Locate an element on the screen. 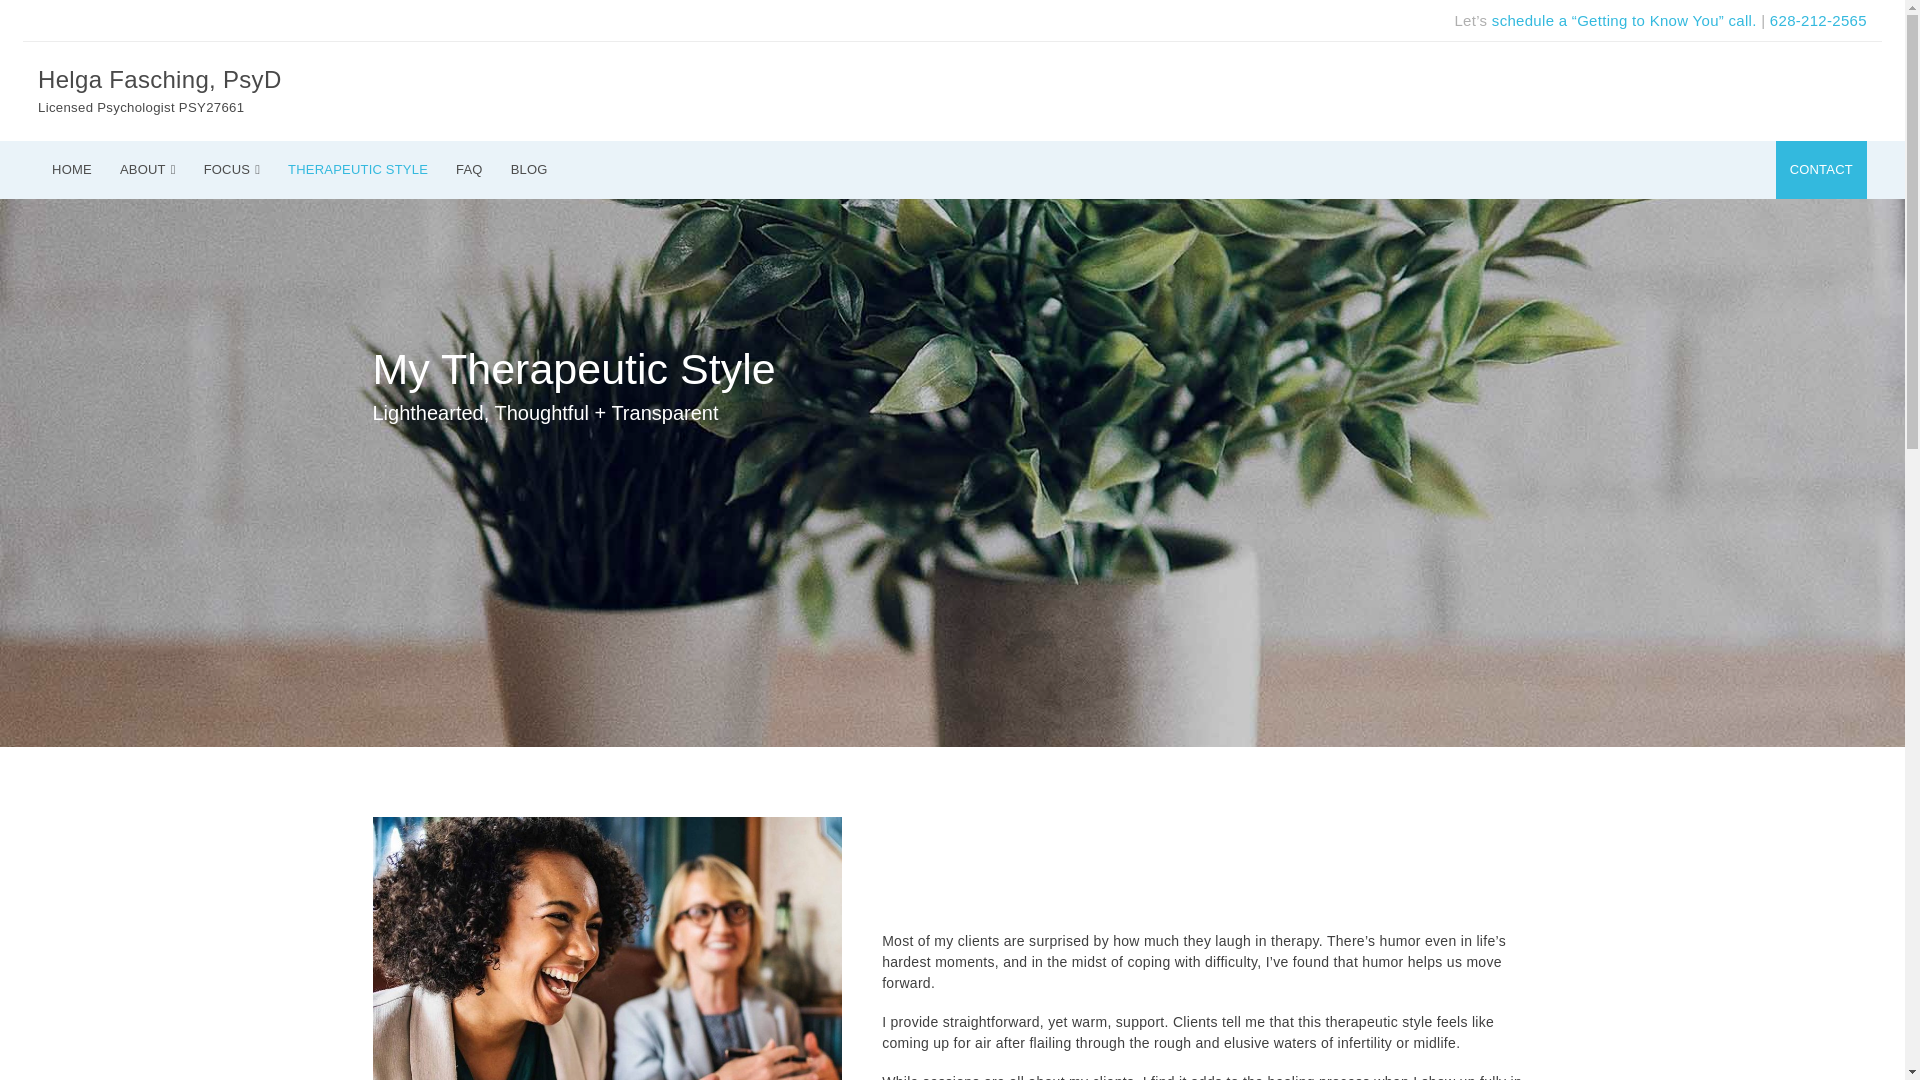 Image resolution: width=1920 pixels, height=1080 pixels. dr-helga-fasching-psyd-san-francisco-therapist-12 is located at coordinates (607, 948).